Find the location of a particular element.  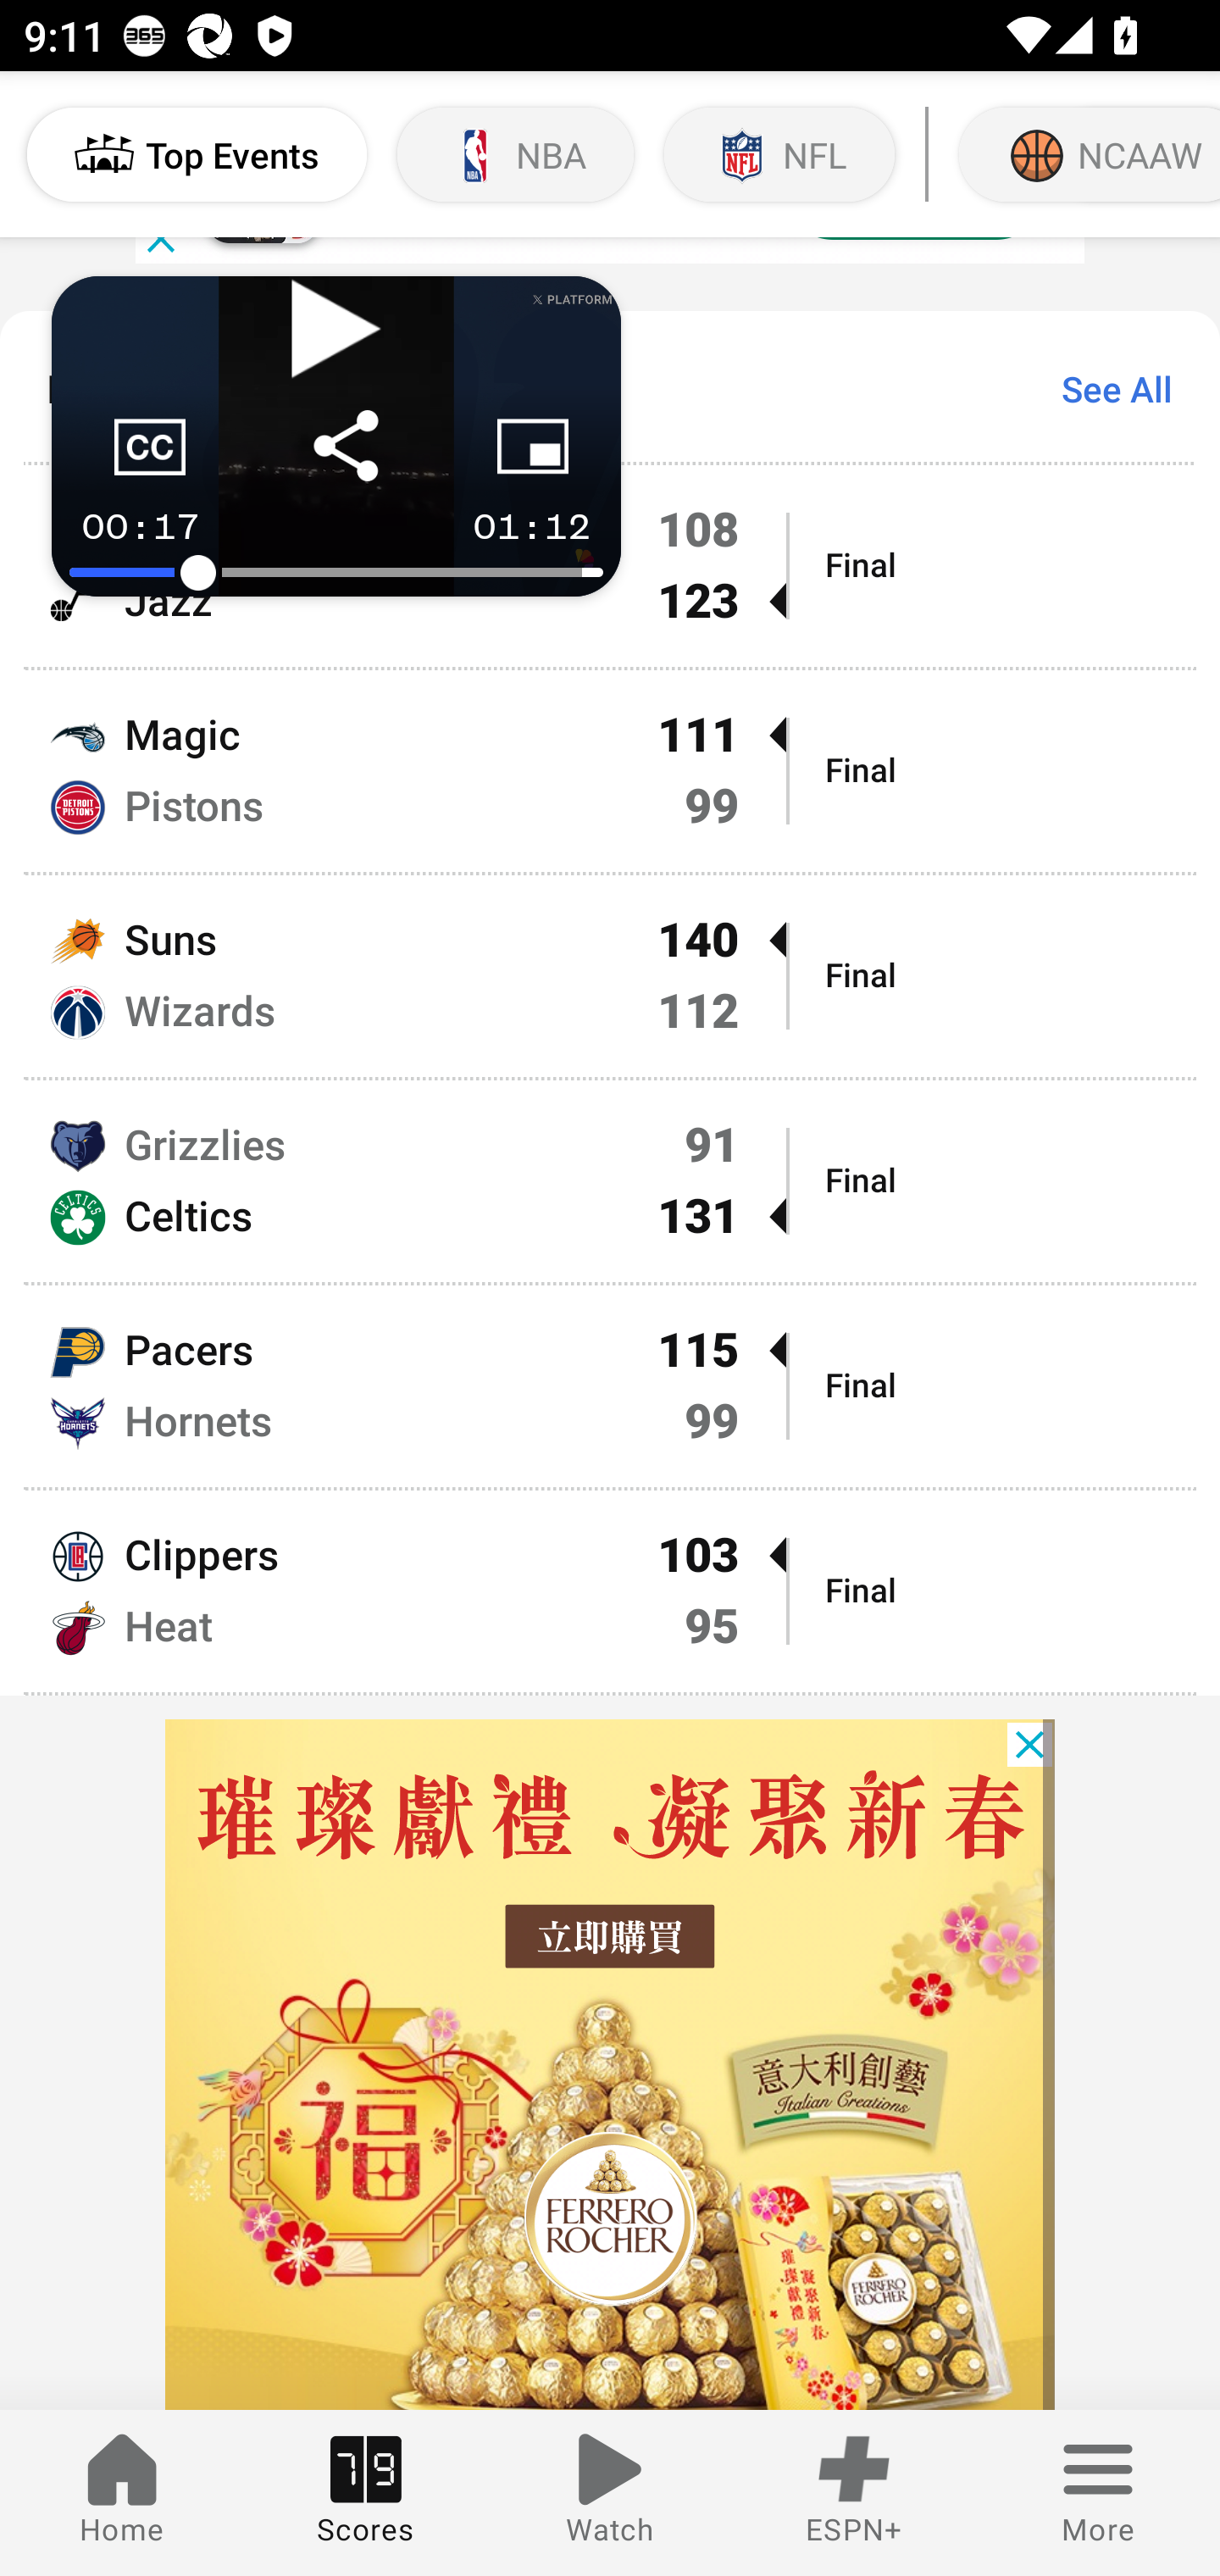

See All is located at coordinates (1105, 387).